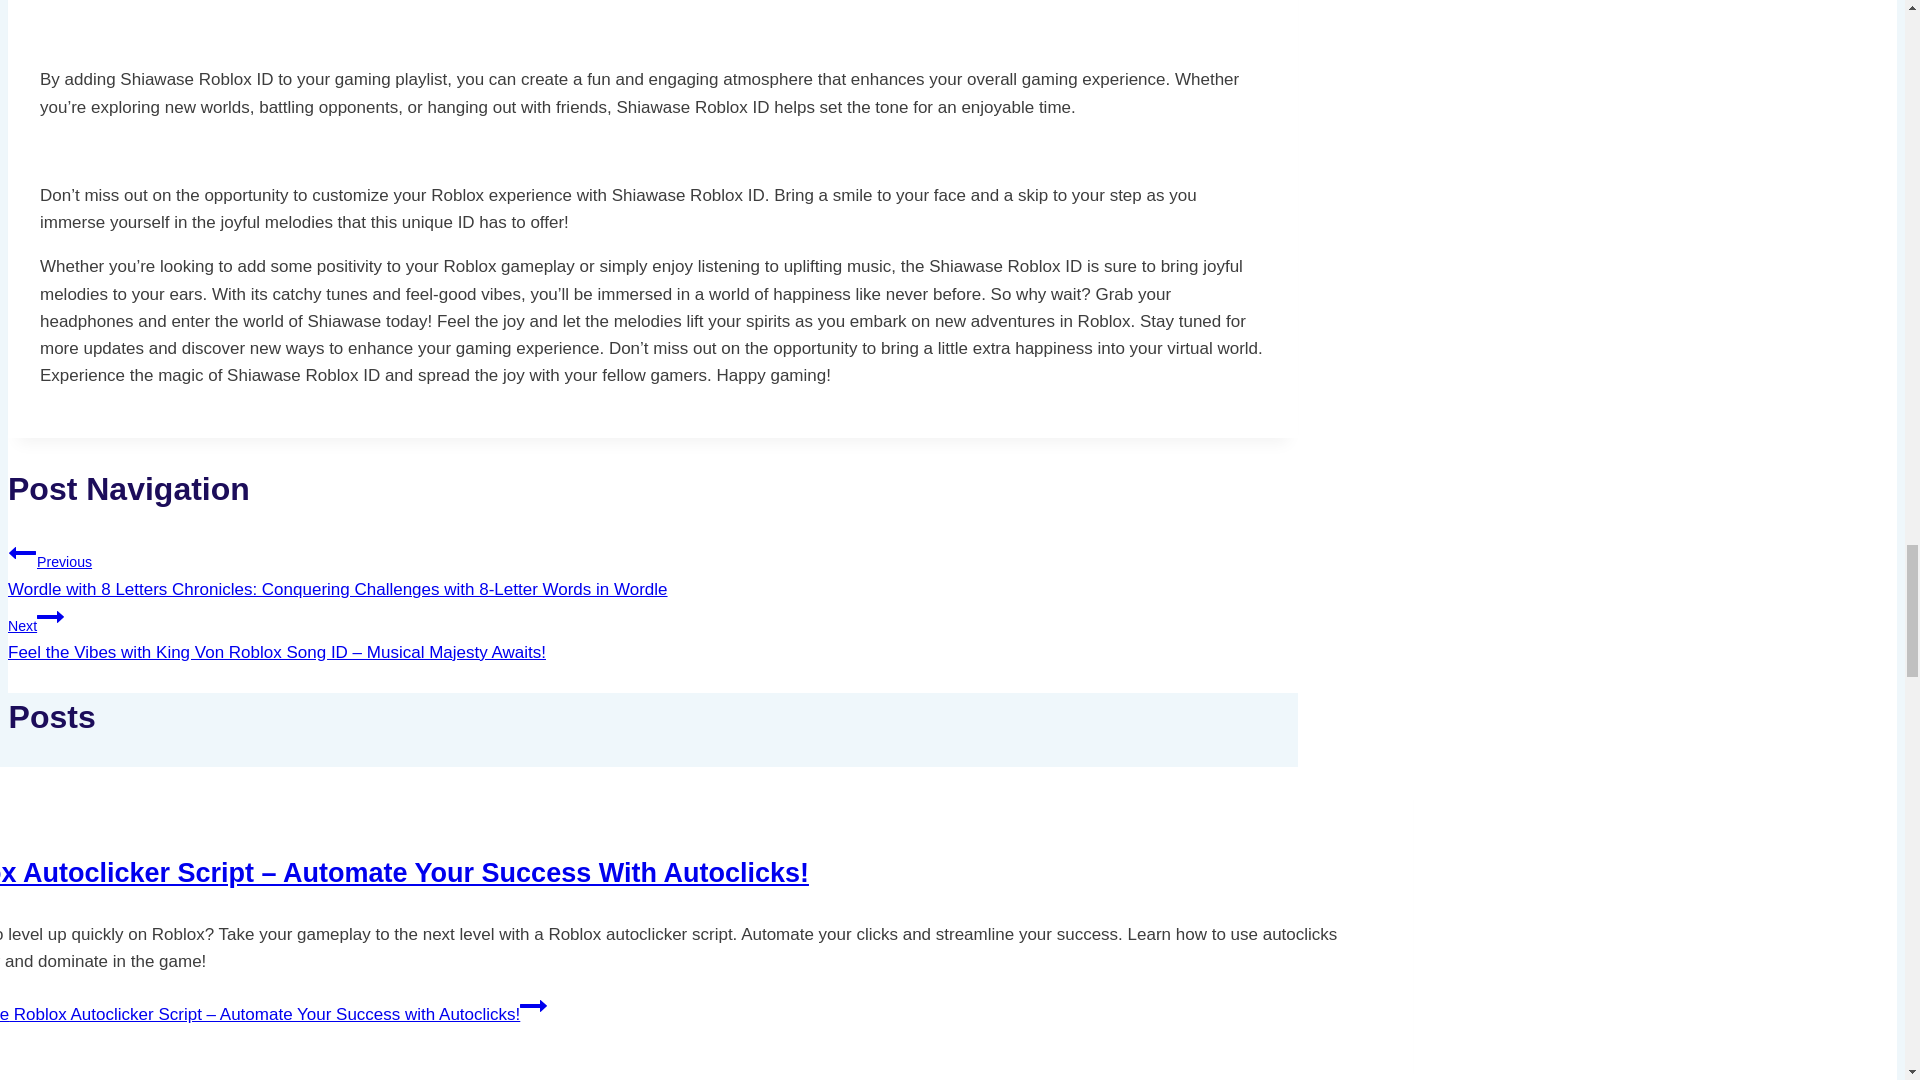 The height and width of the screenshot is (1080, 1920). Describe the element at coordinates (50, 616) in the screenshot. I see `Continue` at that location.